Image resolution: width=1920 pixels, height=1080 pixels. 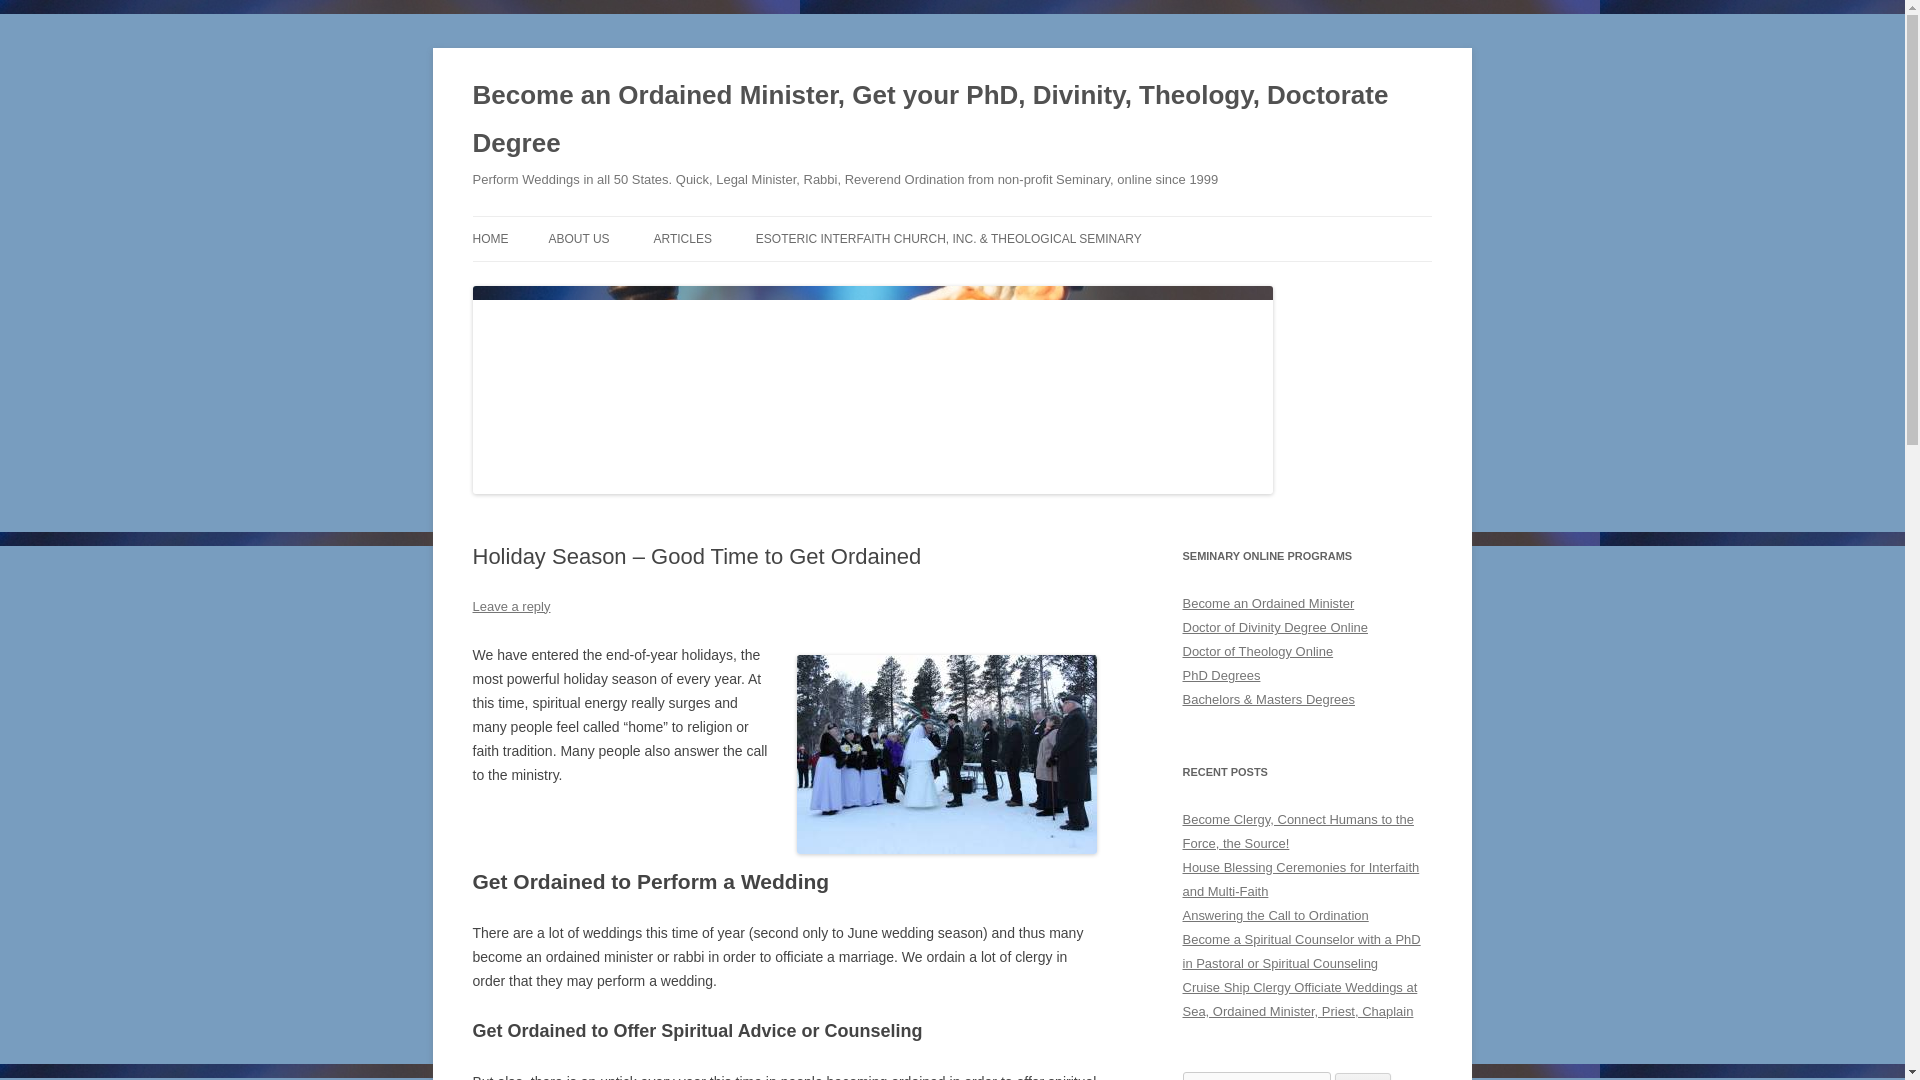 What do you see at coordinates (578, 239) in the screenshot?
I see `ABOUT US` at bounding box center [578, 239].